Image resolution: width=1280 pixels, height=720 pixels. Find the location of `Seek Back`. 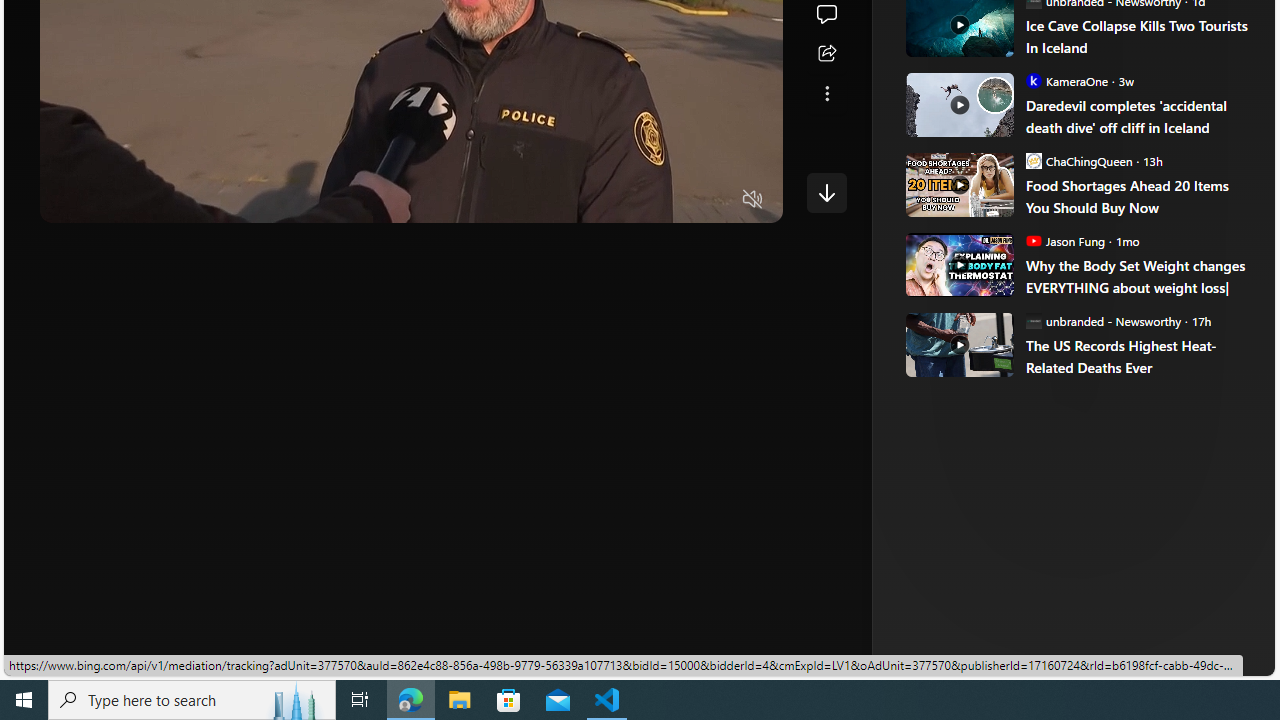

Seek Back is located at coordinates (110, 200).